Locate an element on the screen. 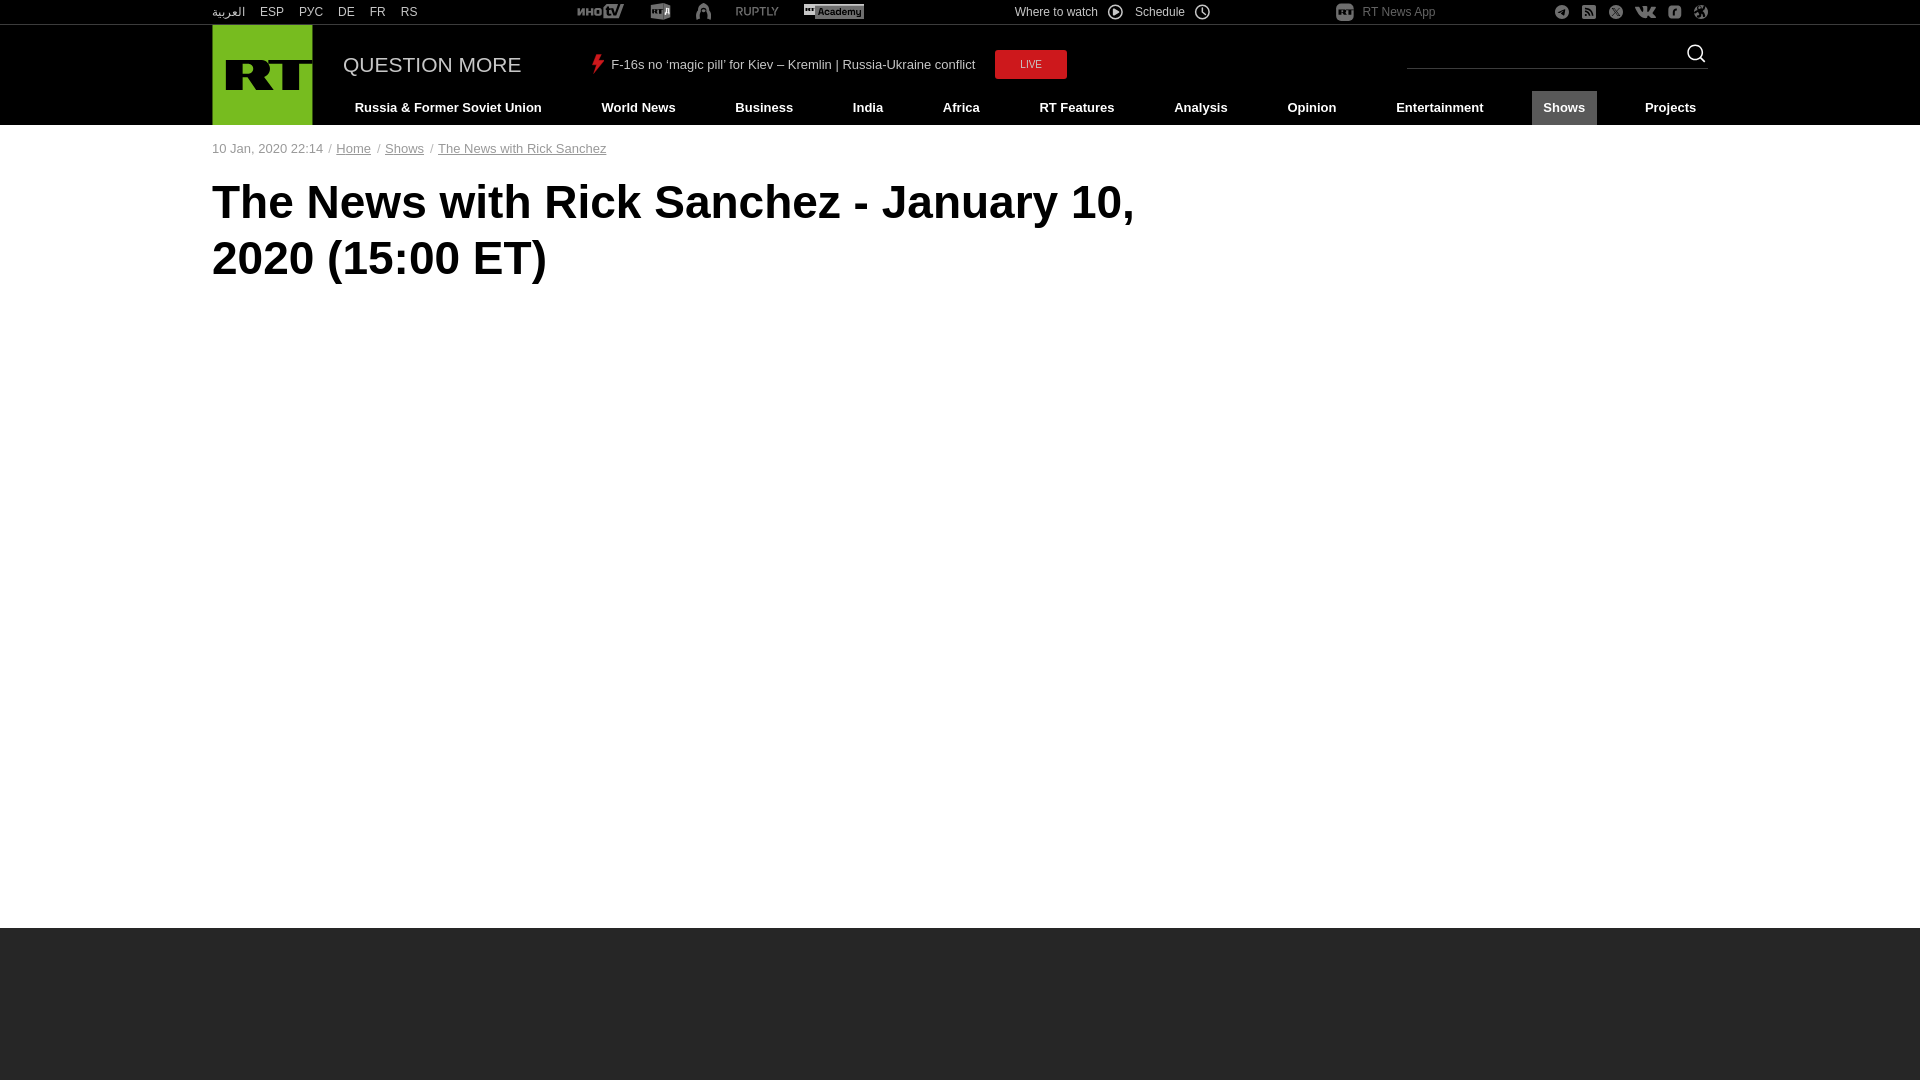  RT  is located at coordinates (346, 12).